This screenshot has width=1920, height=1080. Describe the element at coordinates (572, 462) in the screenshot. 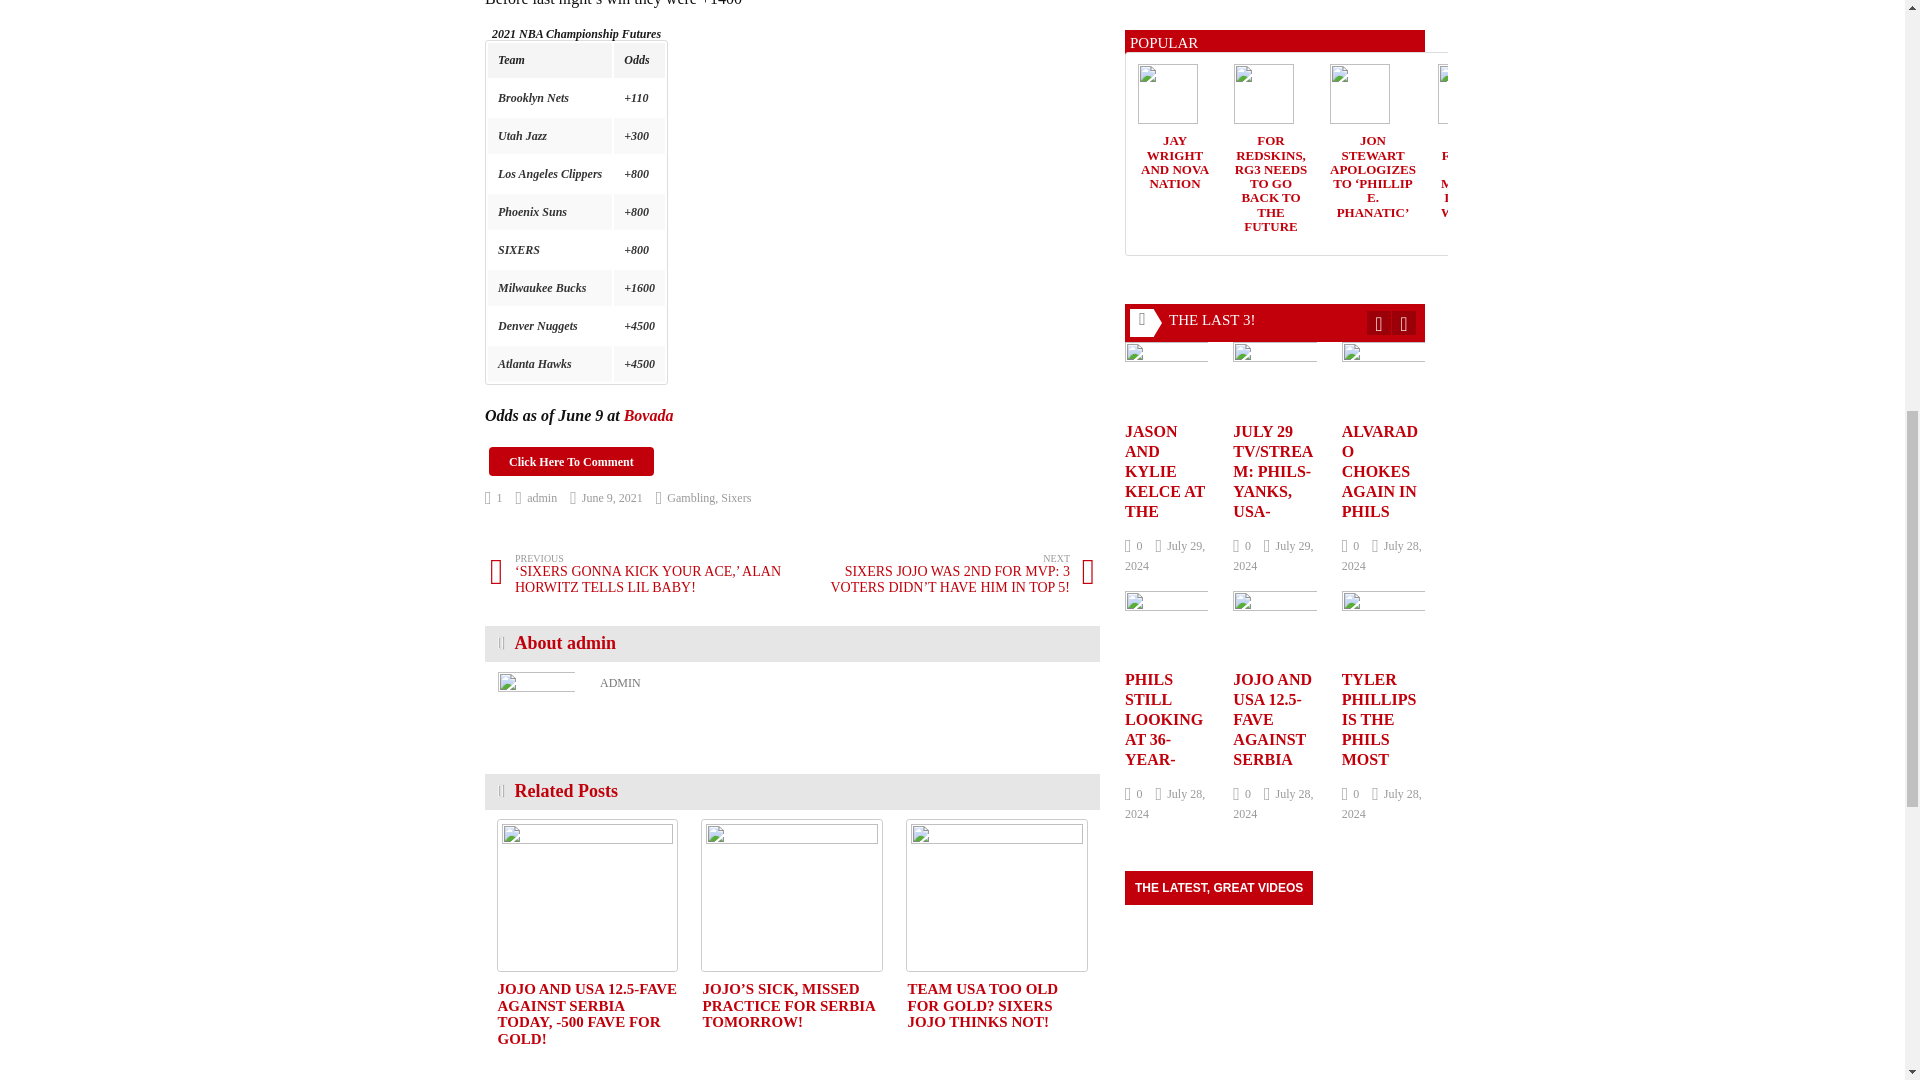

I see `Click Here To Comment` at that location.